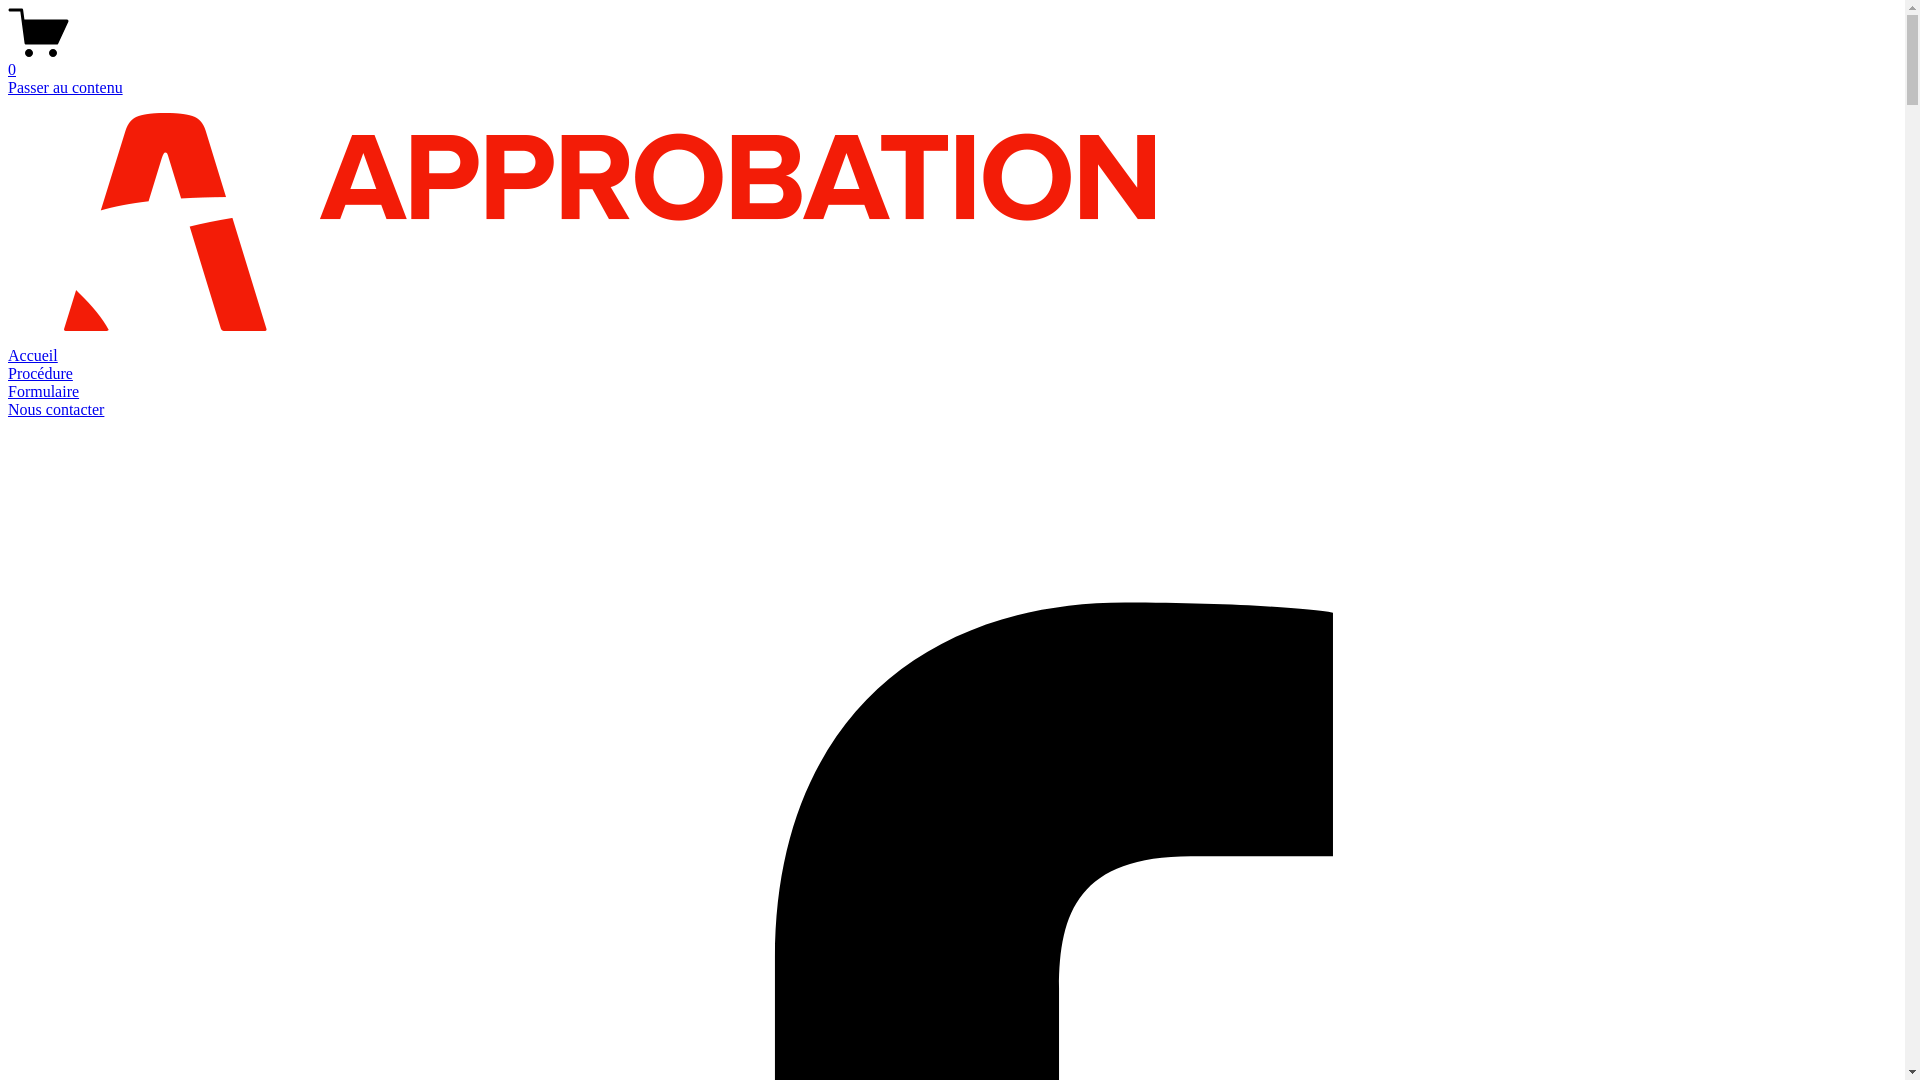 The height and width of the screenshot is (1080, 1920). Describe the element at coordinates (952, 61) in the screenshot. I see `0` at that location.